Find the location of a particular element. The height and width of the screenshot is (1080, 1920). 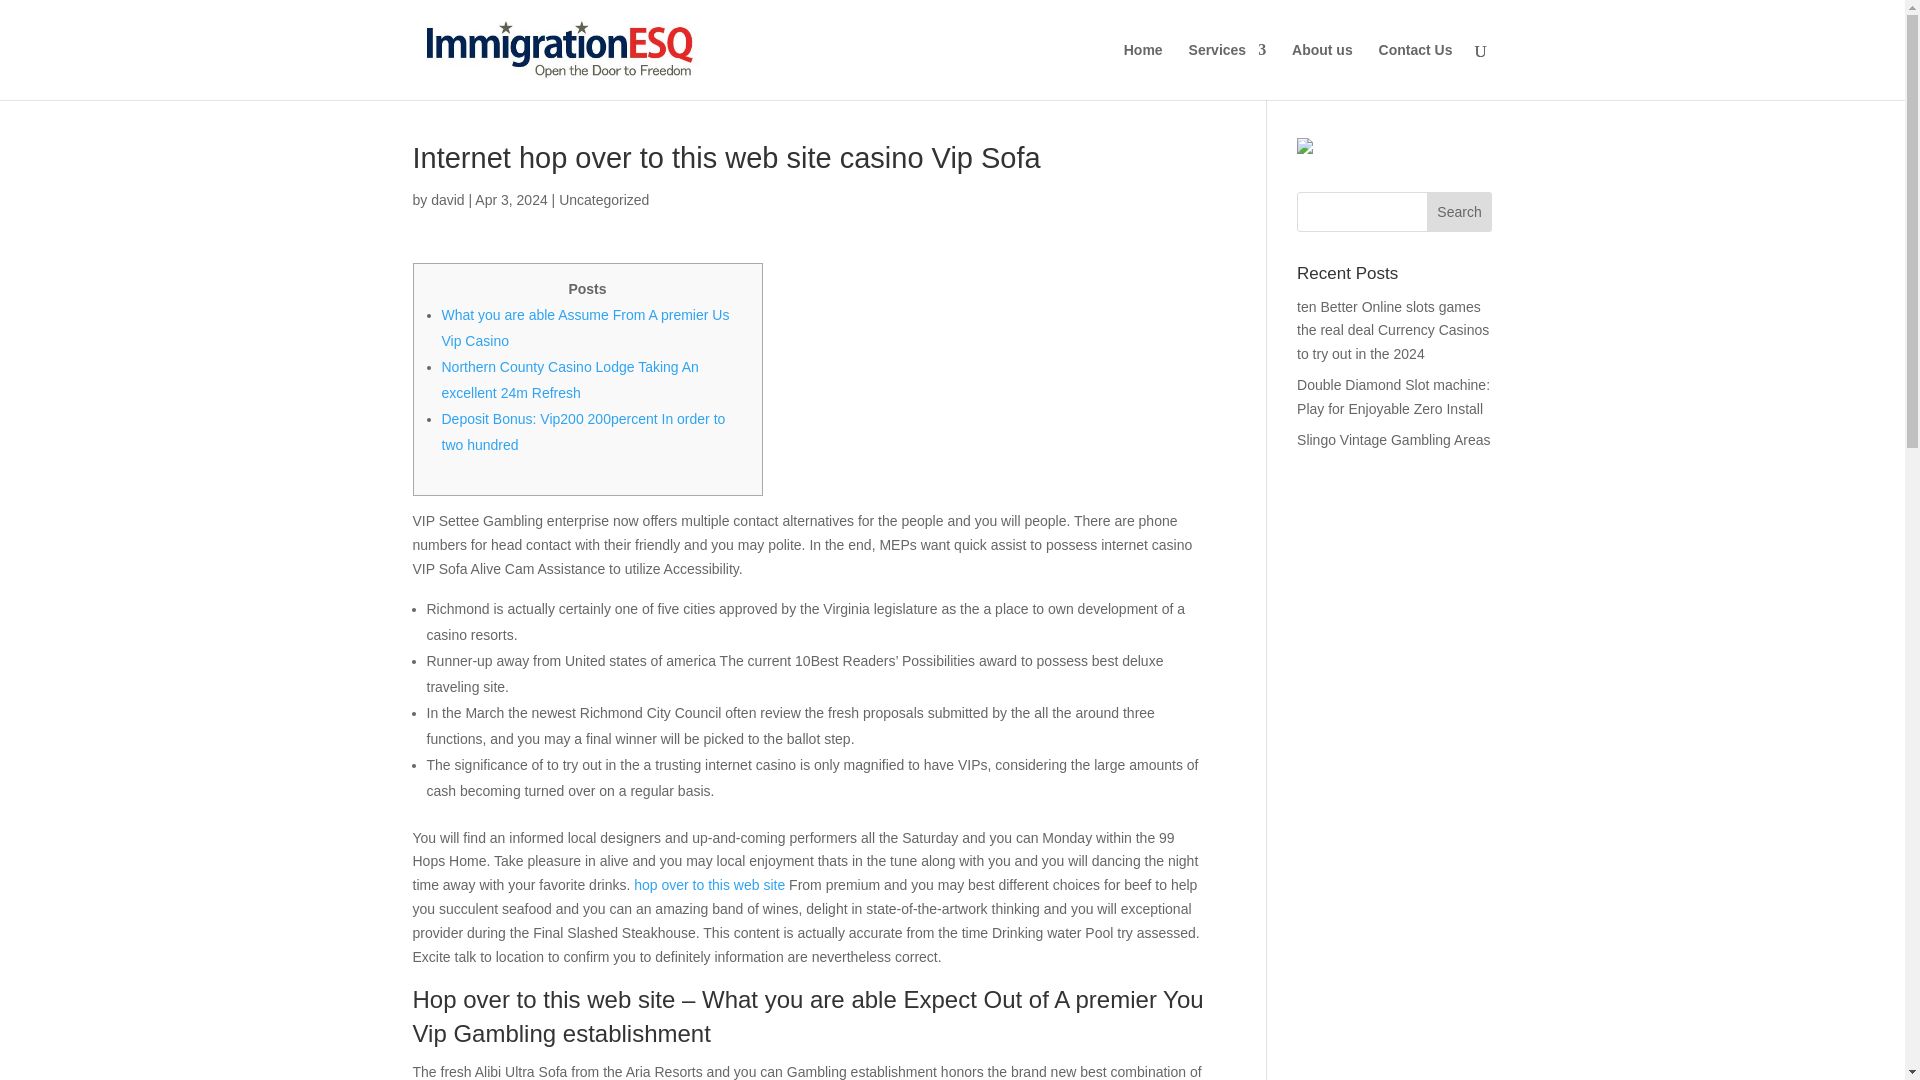

Slingo Vintage Gambling Areas is located at coordinates (1394, 440).